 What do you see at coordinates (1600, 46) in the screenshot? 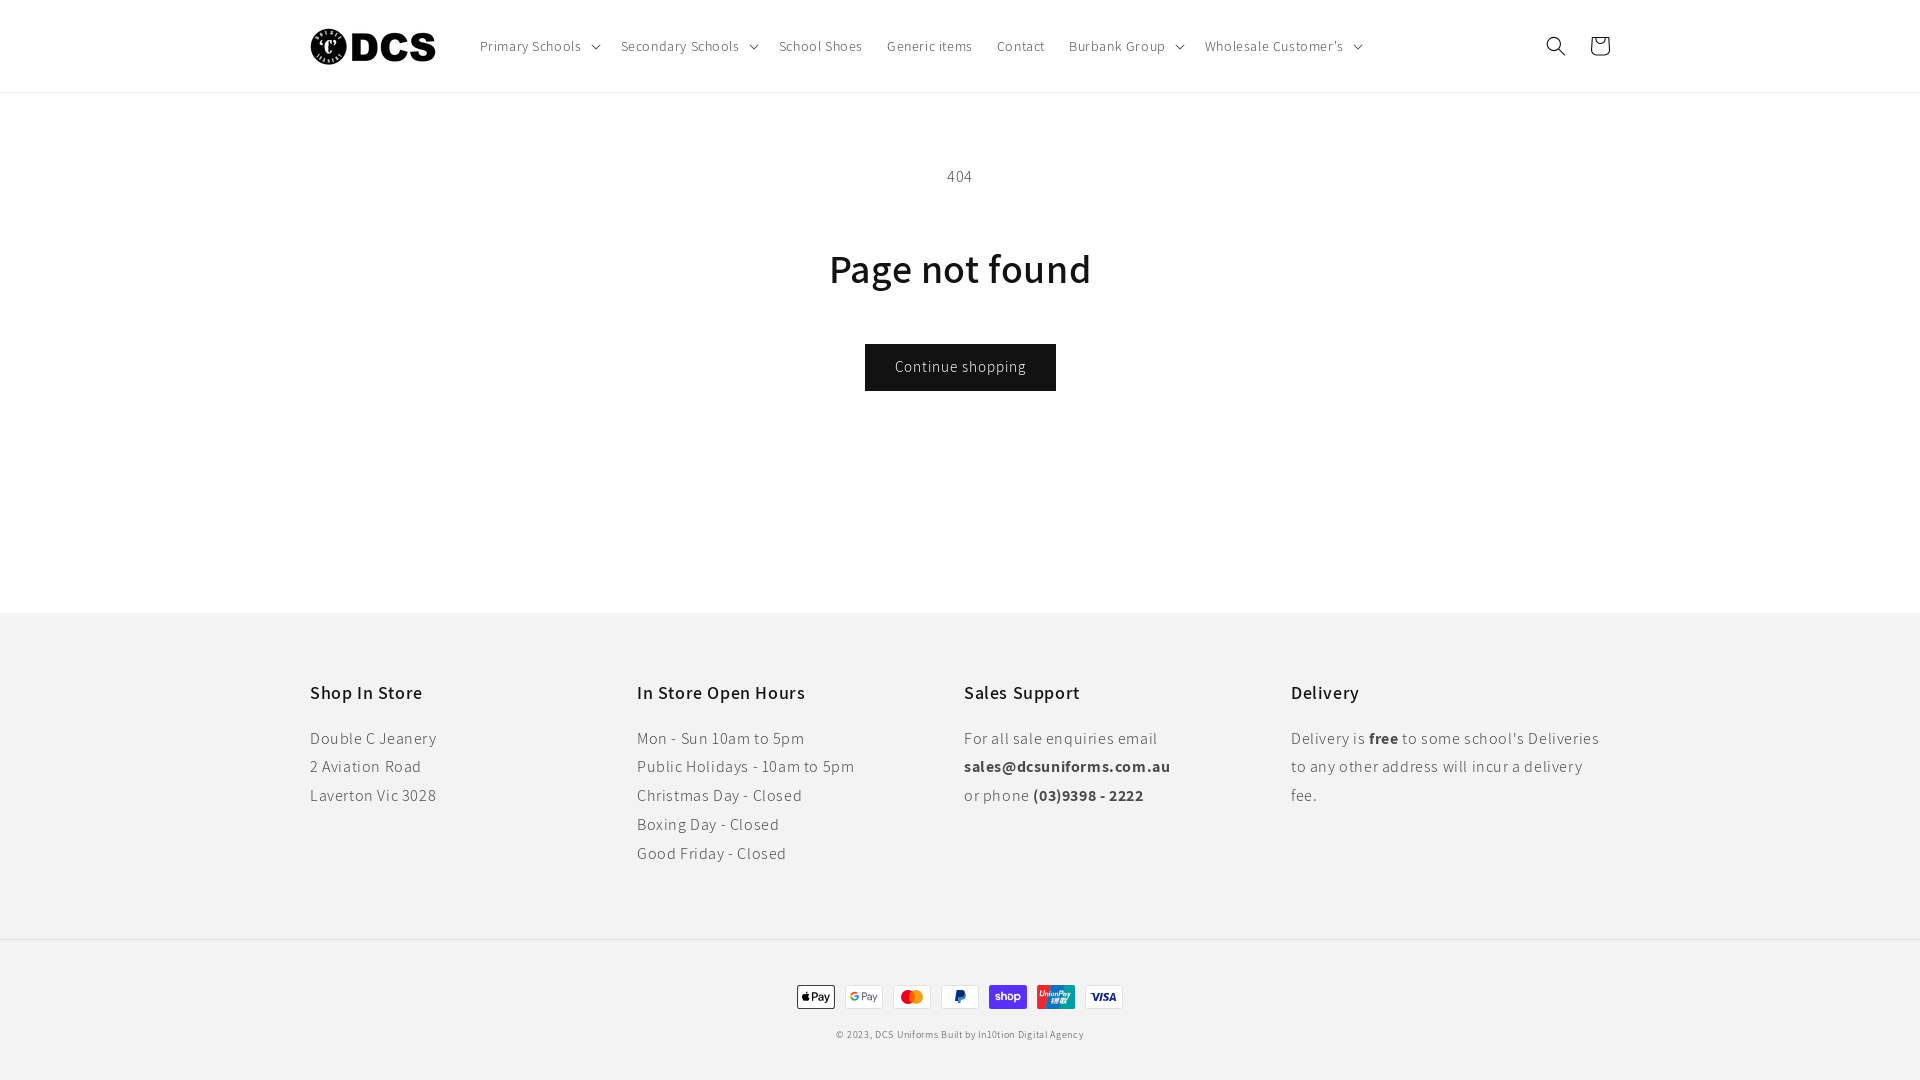
I see `Cart` at bounding box center [1600, 46].